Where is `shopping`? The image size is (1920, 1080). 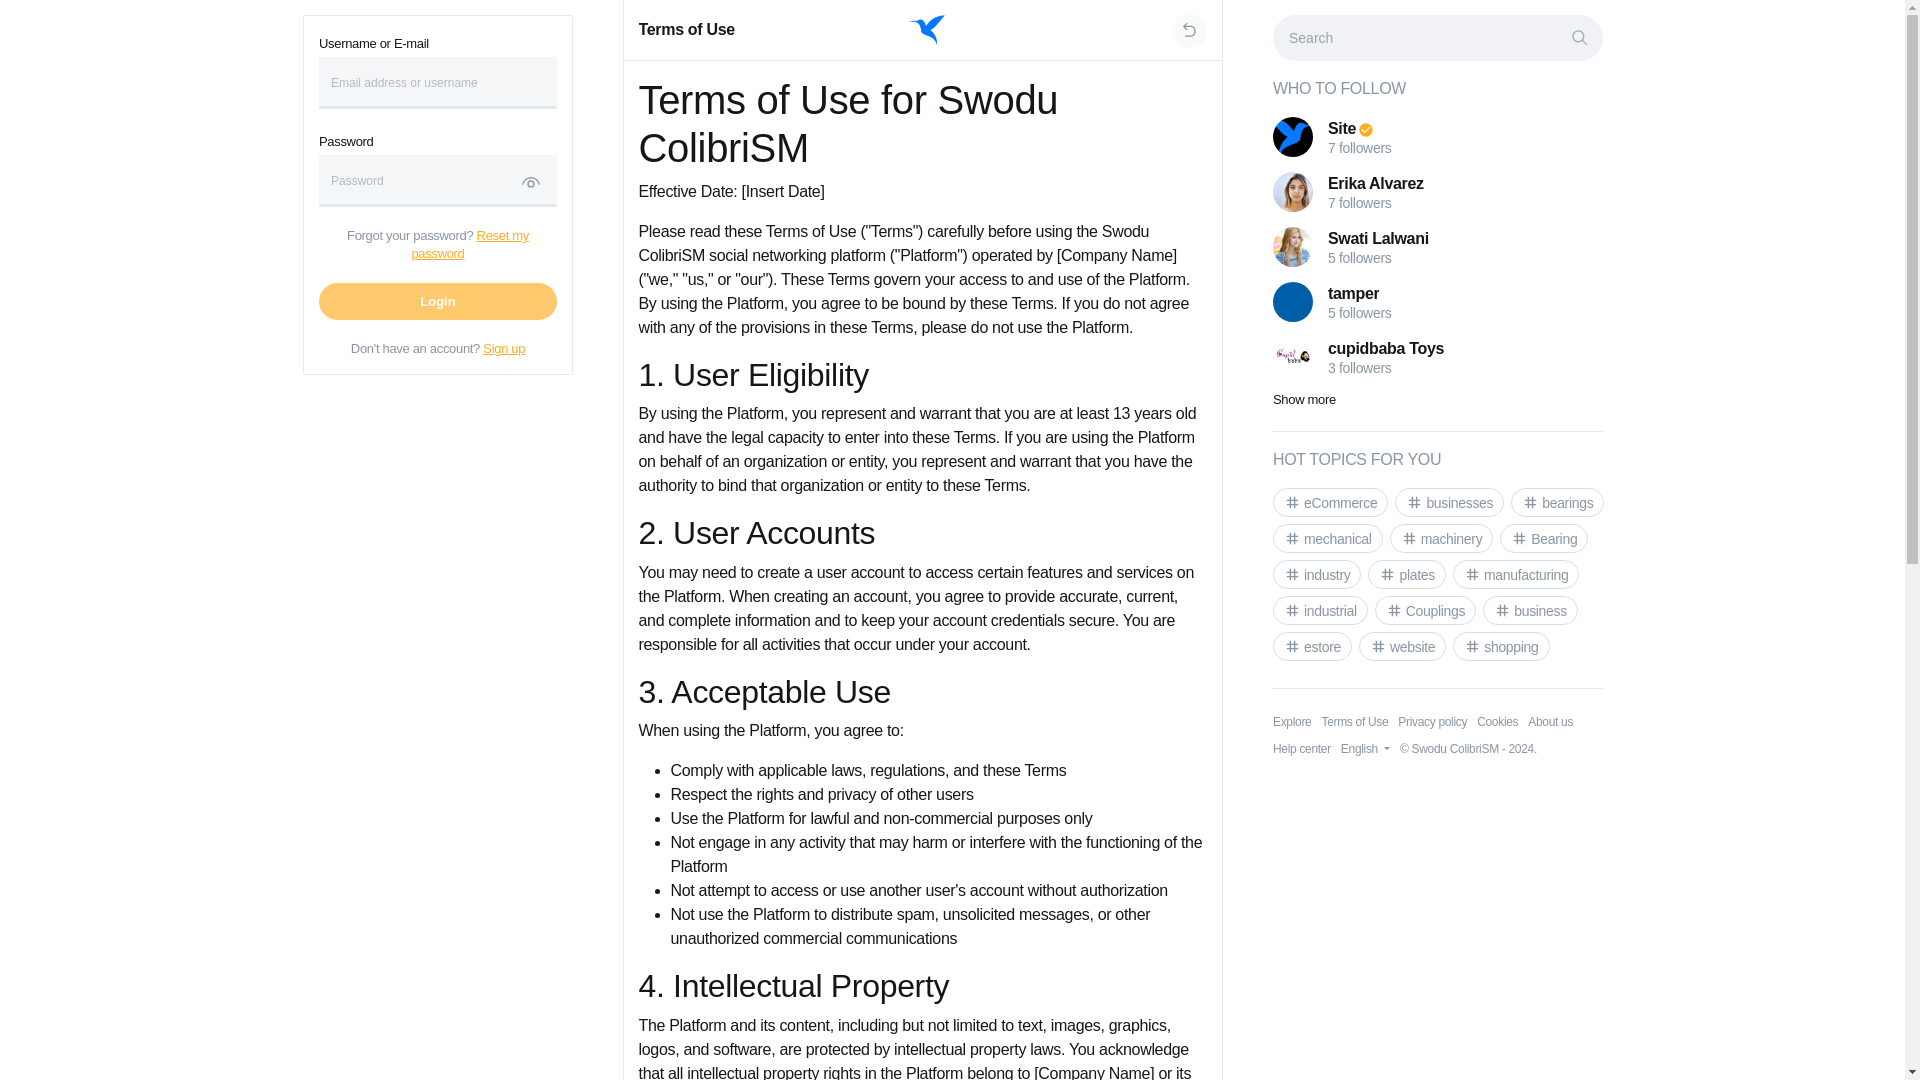 shopping is located at coordinates (1501, 646).